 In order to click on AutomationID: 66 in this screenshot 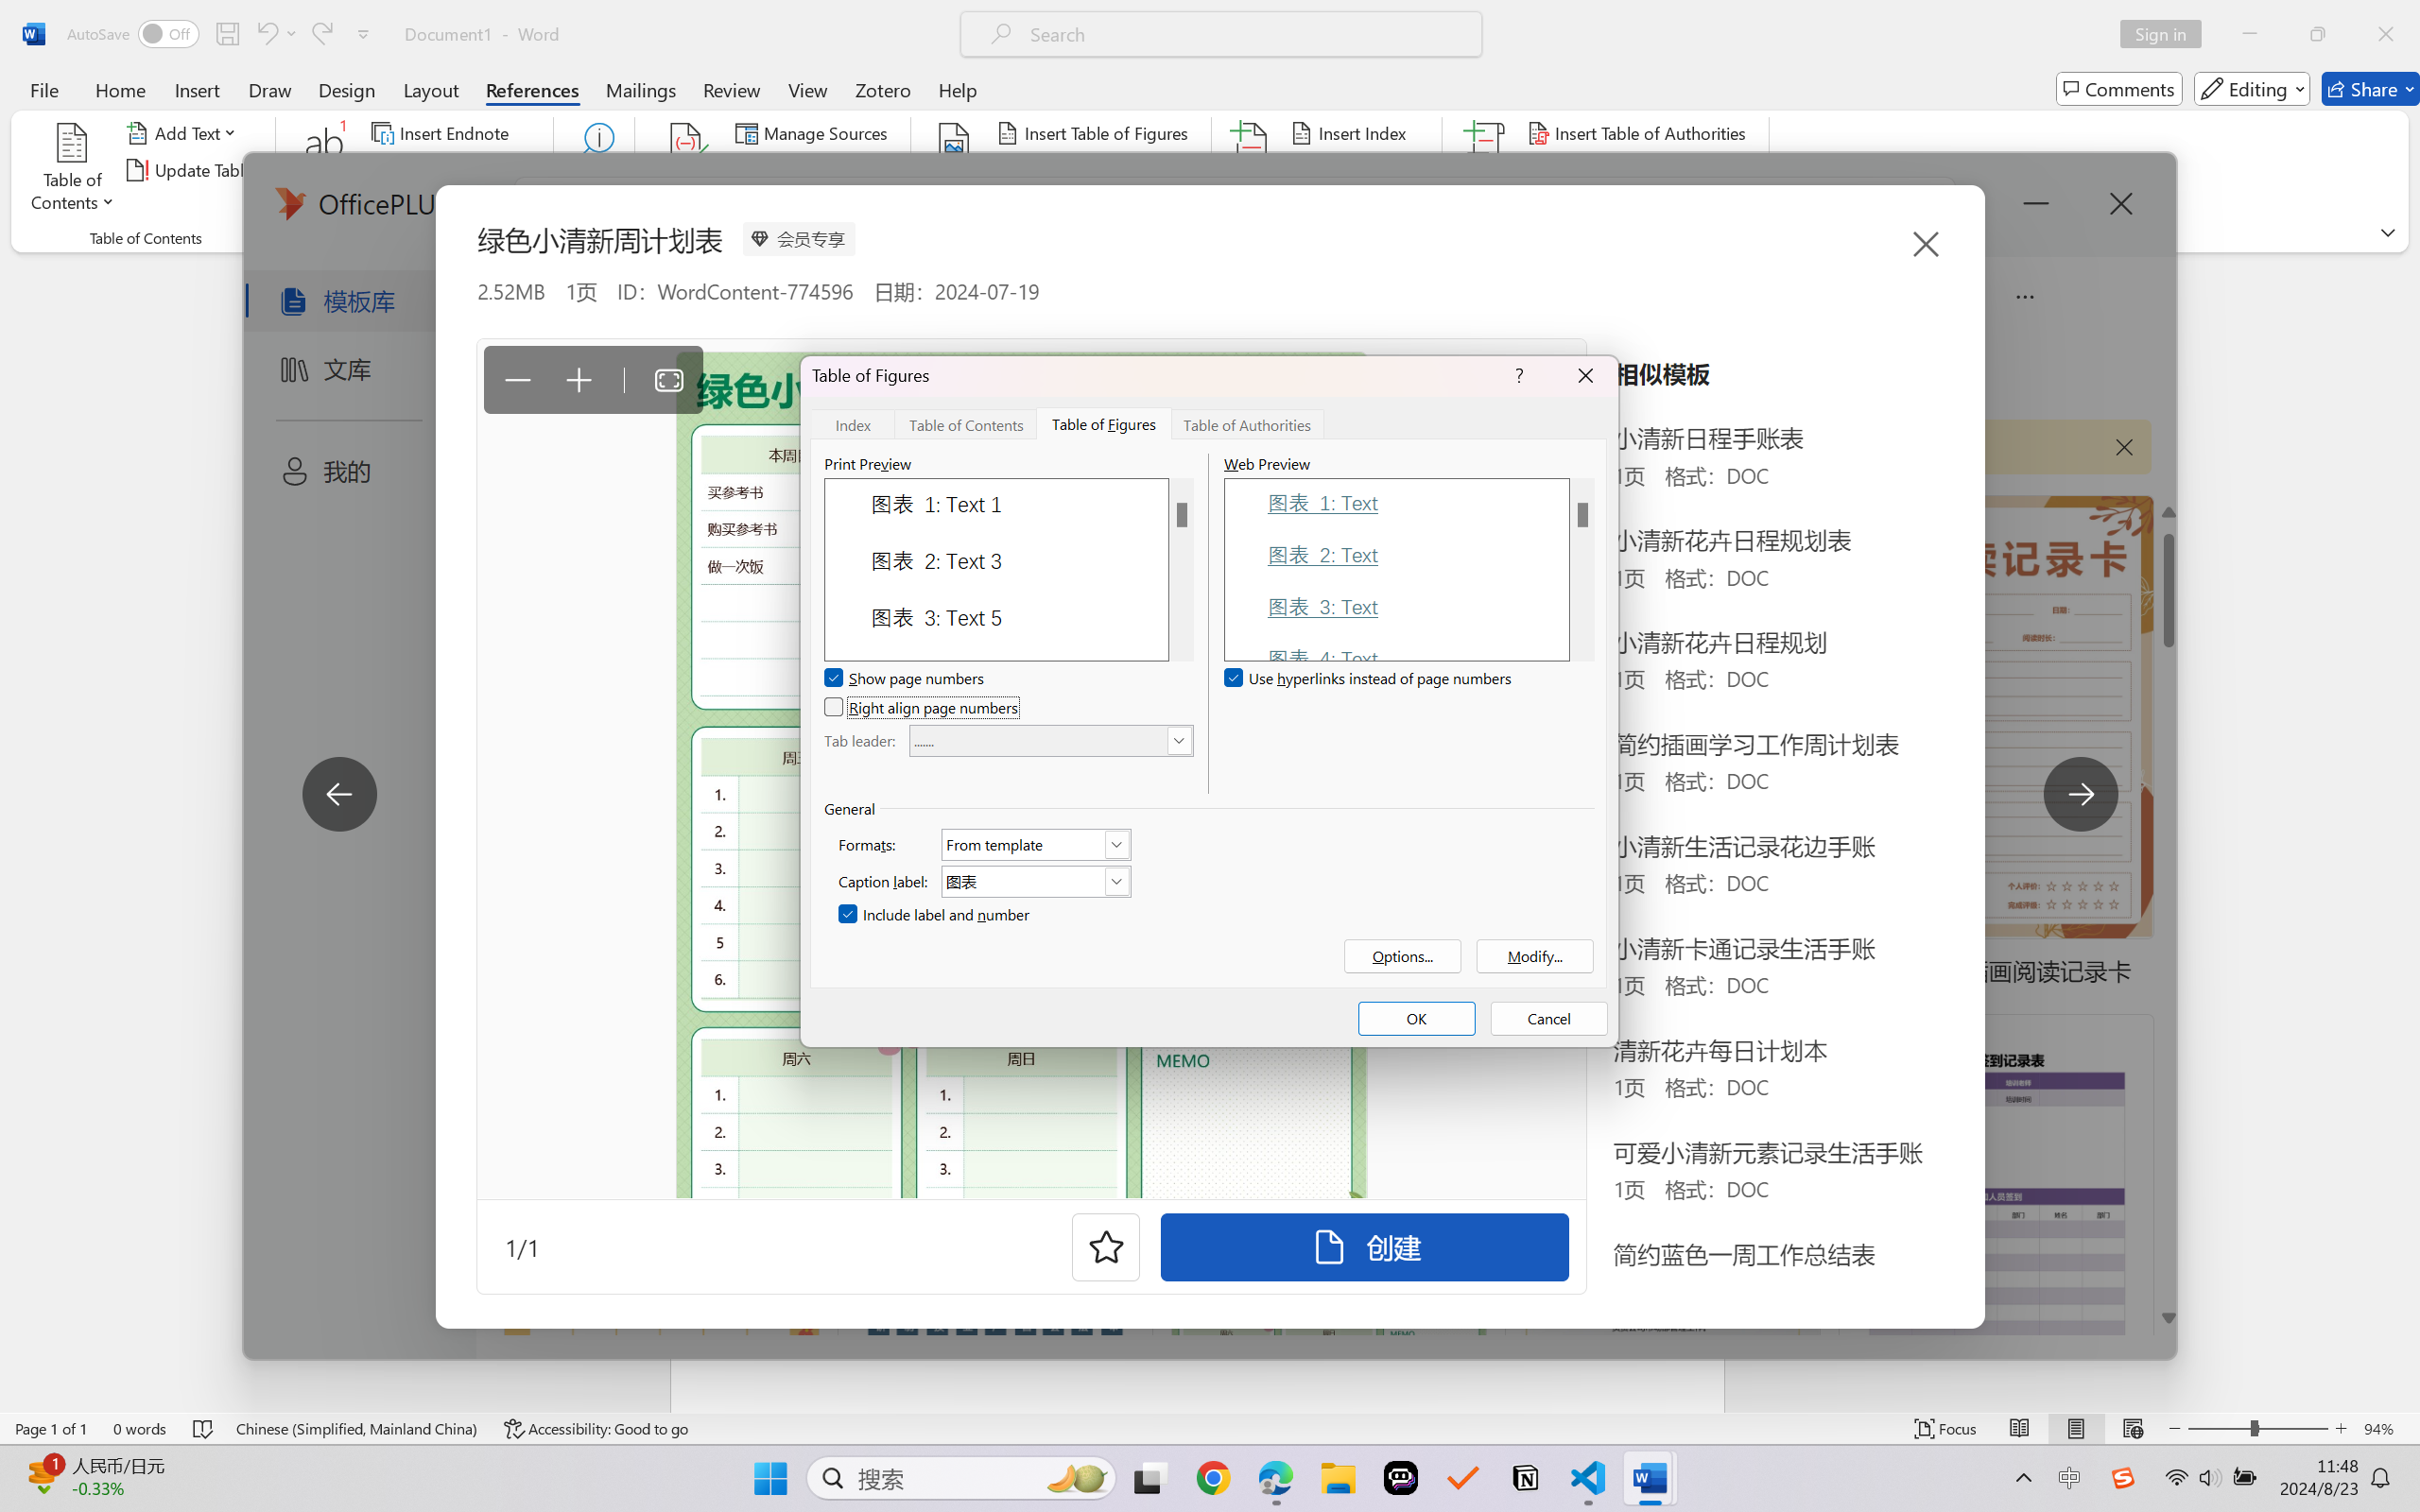, I will do `click(1582, 569)`.